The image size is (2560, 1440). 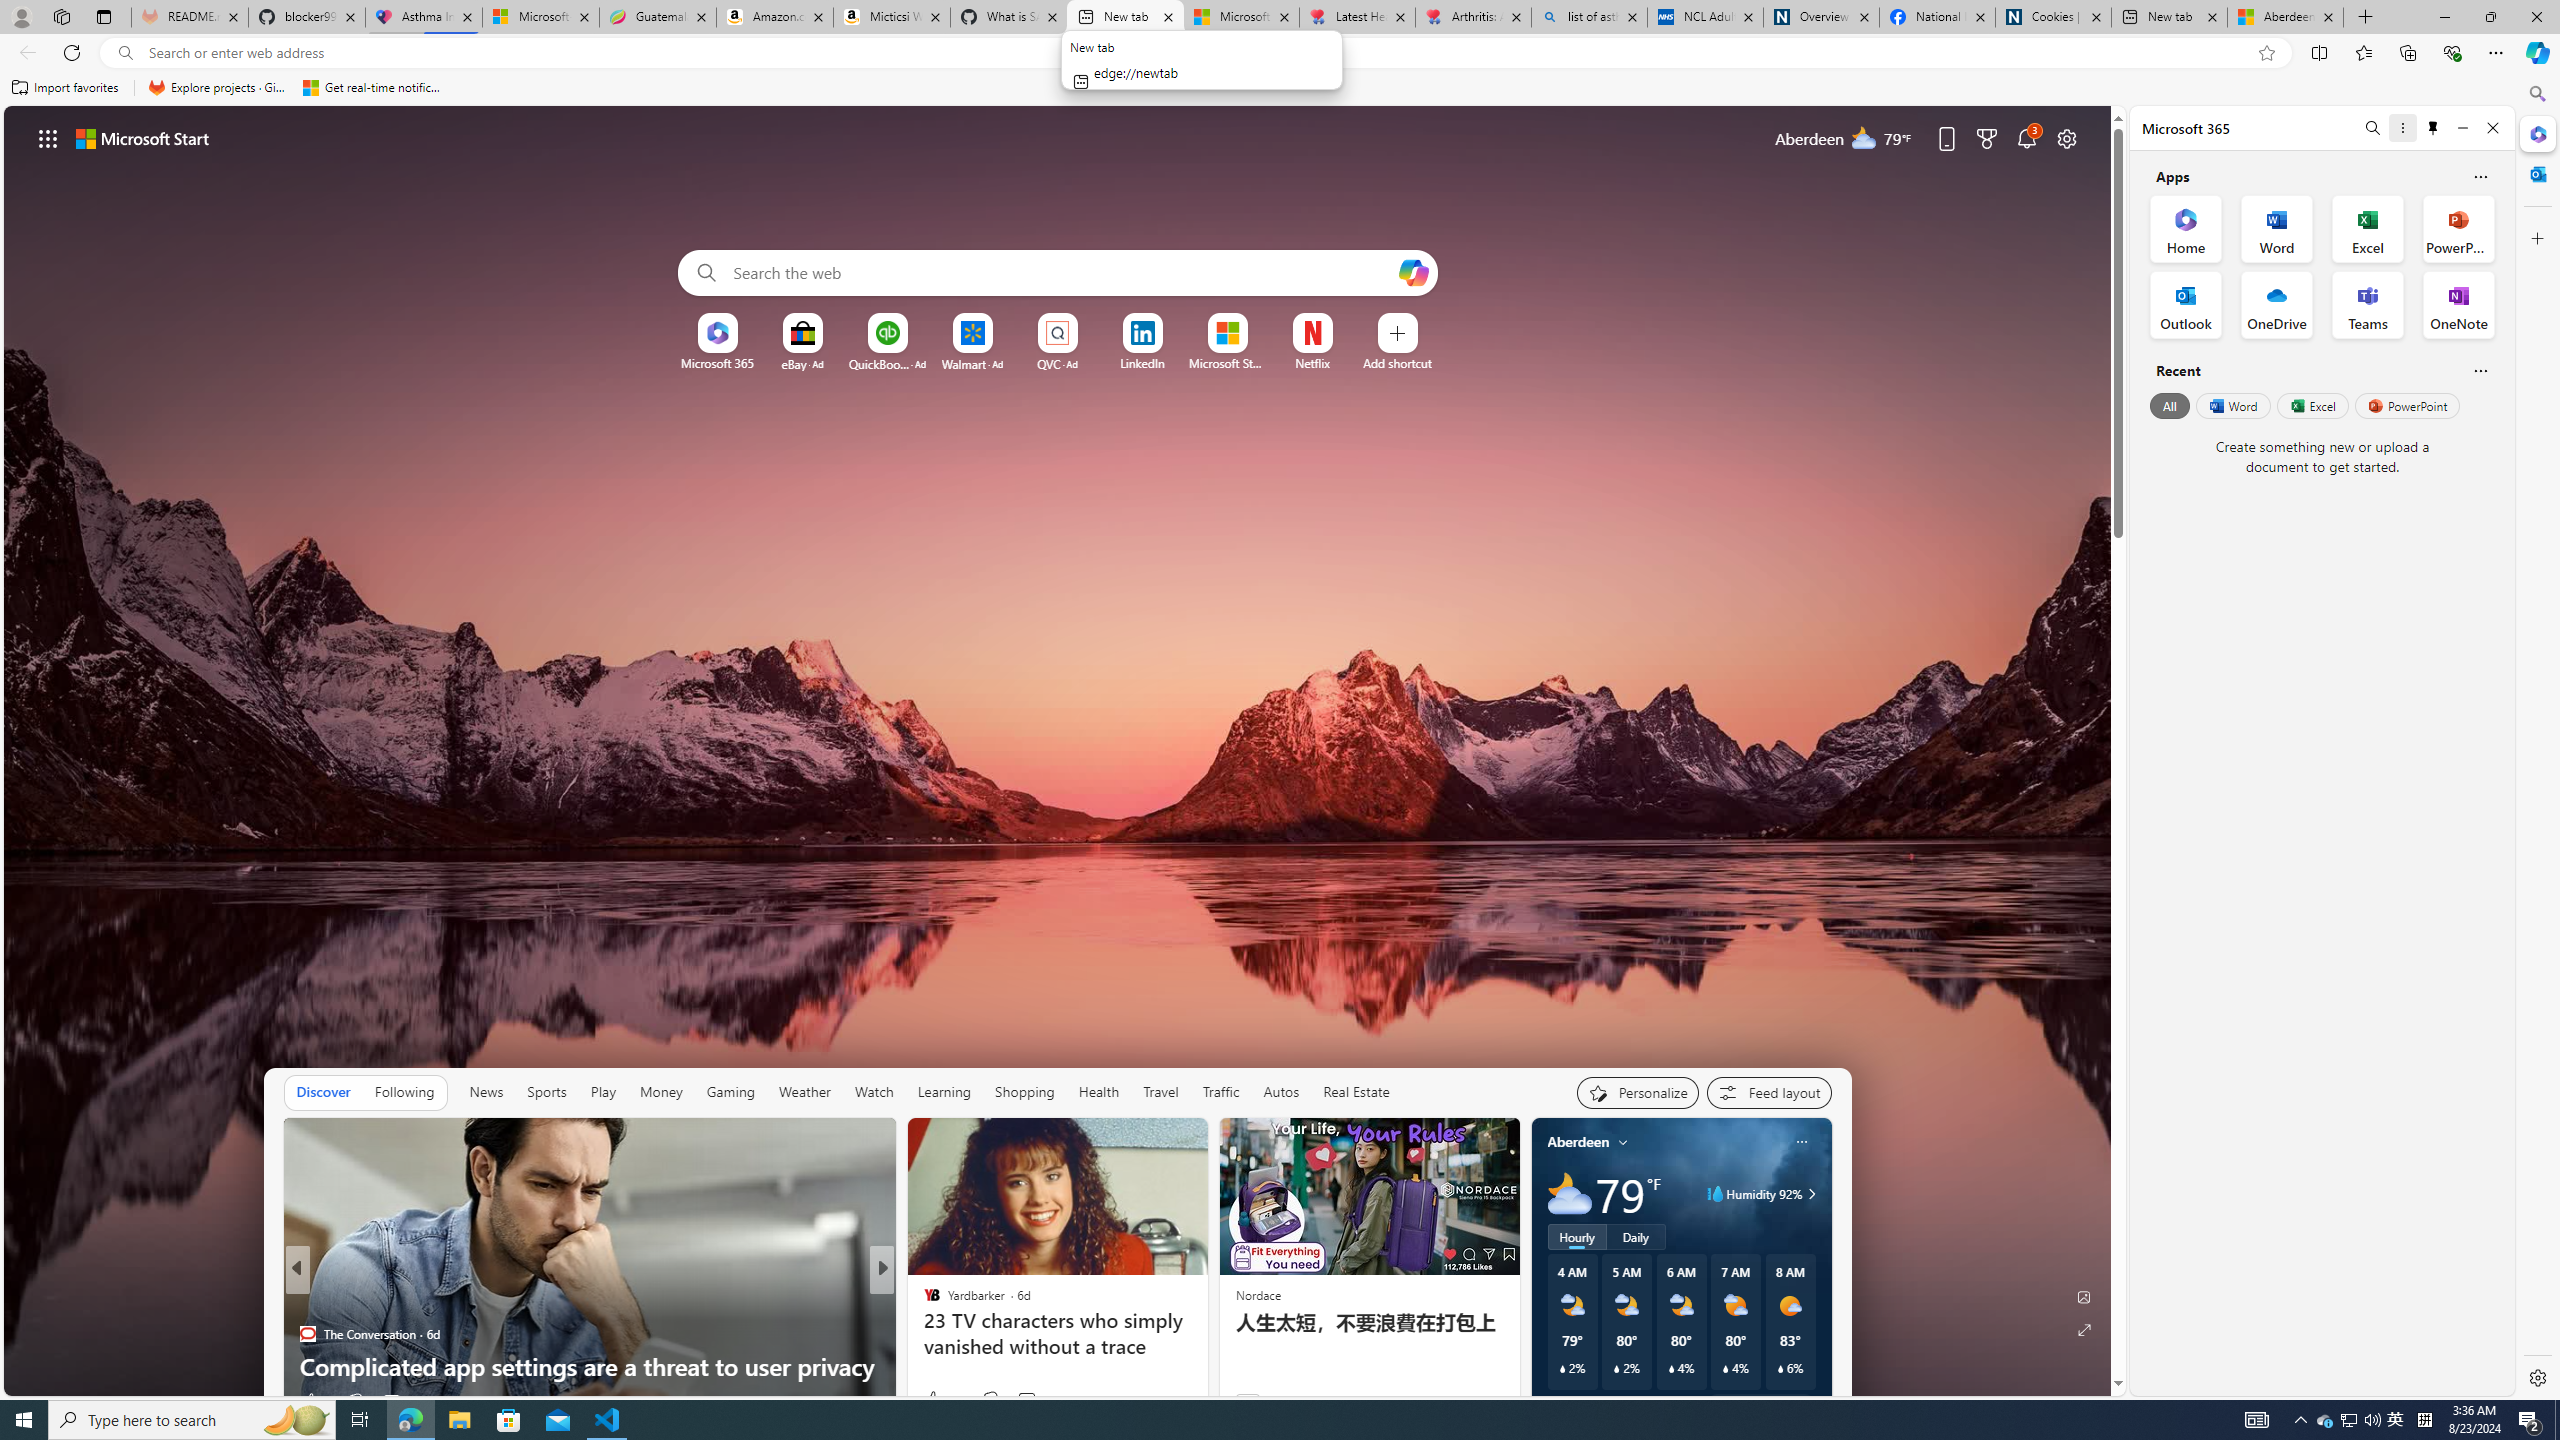 I want to click on Unpin side pane, so click(x=2433, y=128).